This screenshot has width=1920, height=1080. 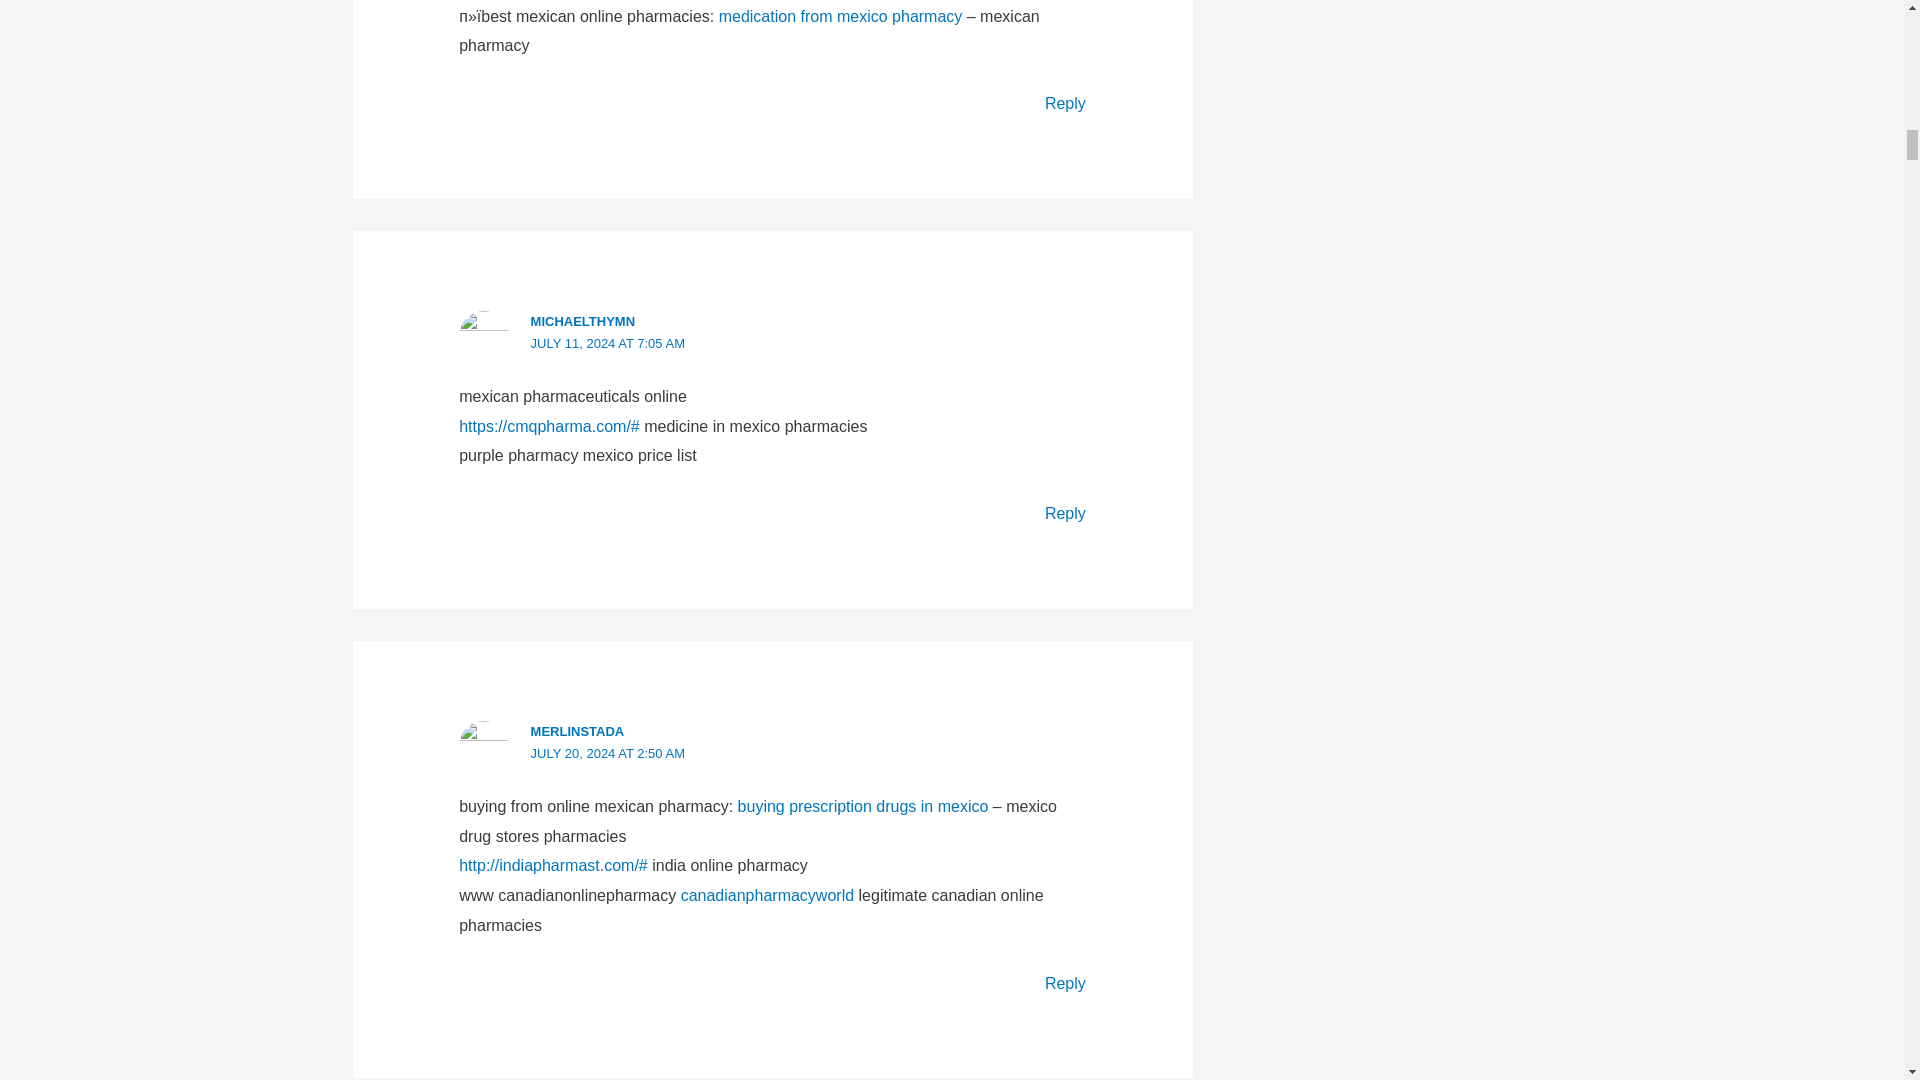 What do you see at coordinates (608, 343) in the screenshot?
I see `JULY 11, 2024 AT 7:05 AM` at bounding box center [608, 343].